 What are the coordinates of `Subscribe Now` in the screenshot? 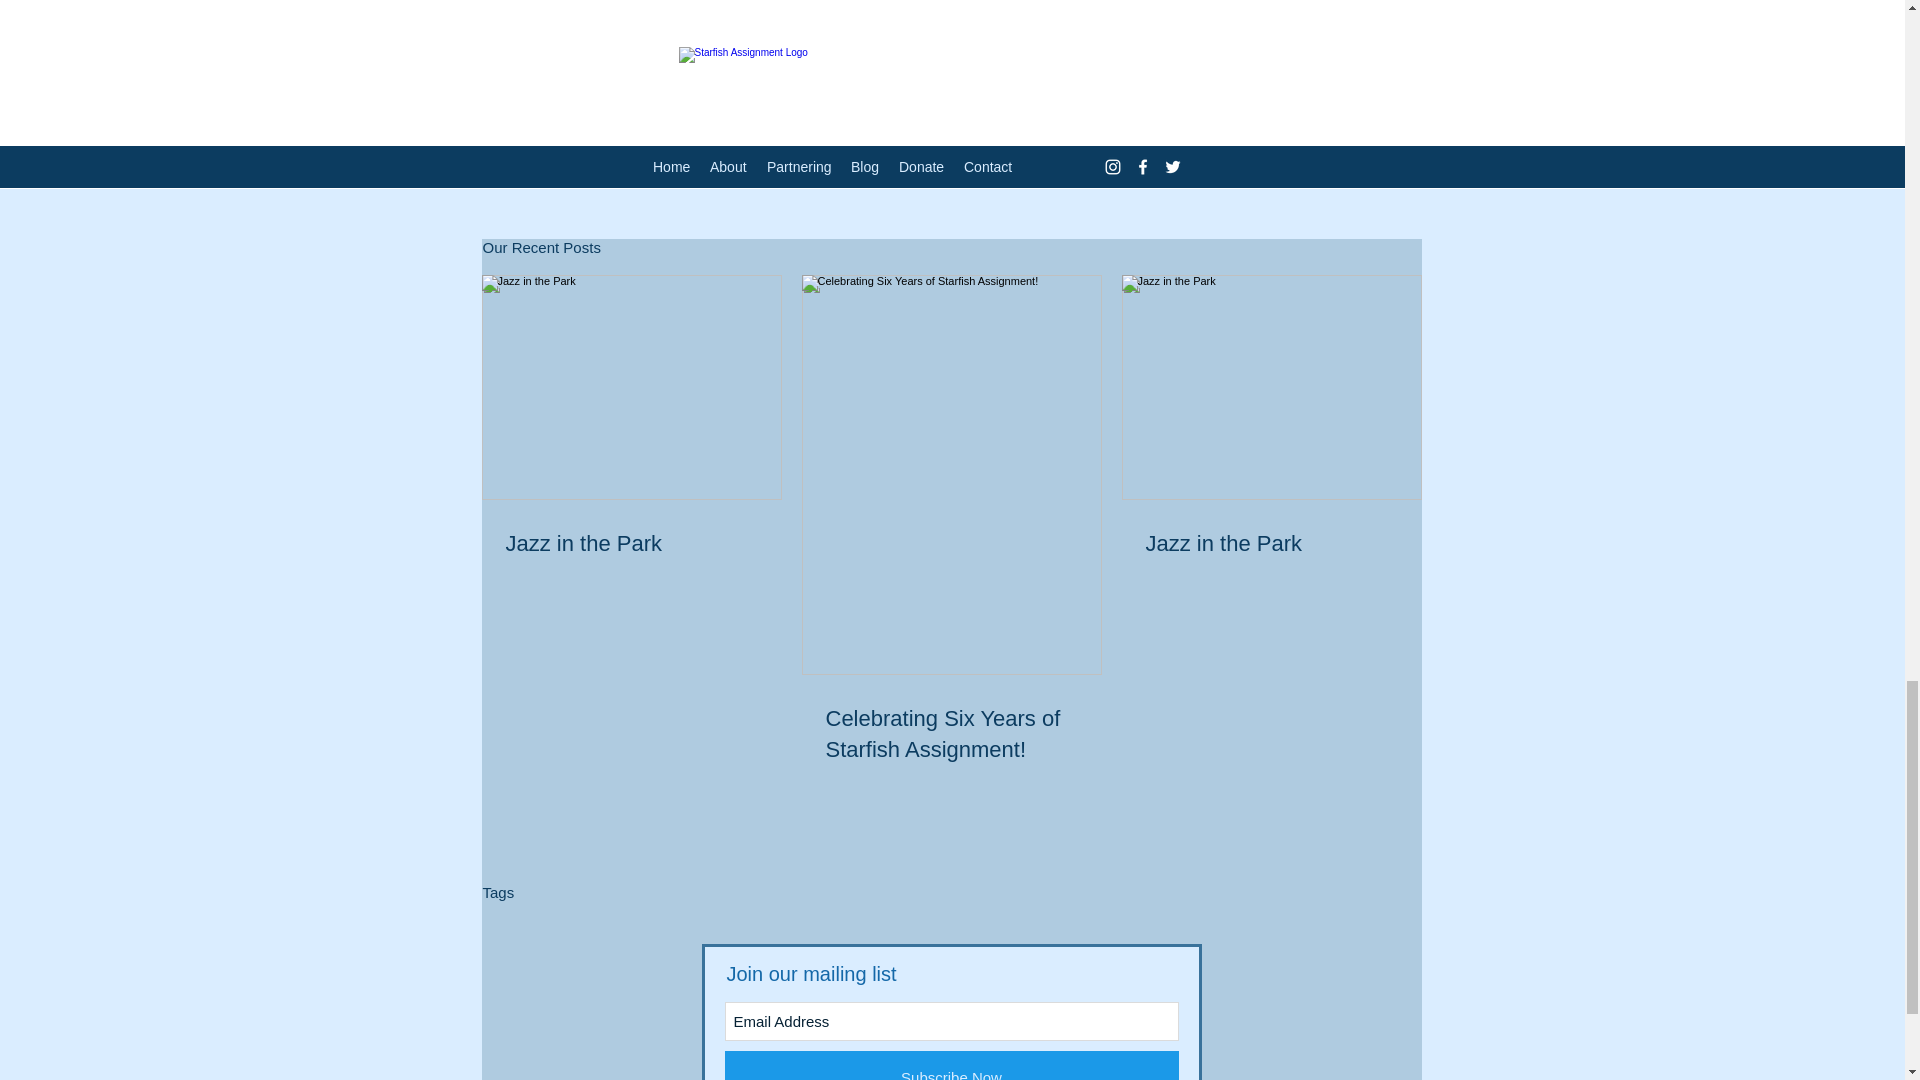 It's located at (950, 1065).